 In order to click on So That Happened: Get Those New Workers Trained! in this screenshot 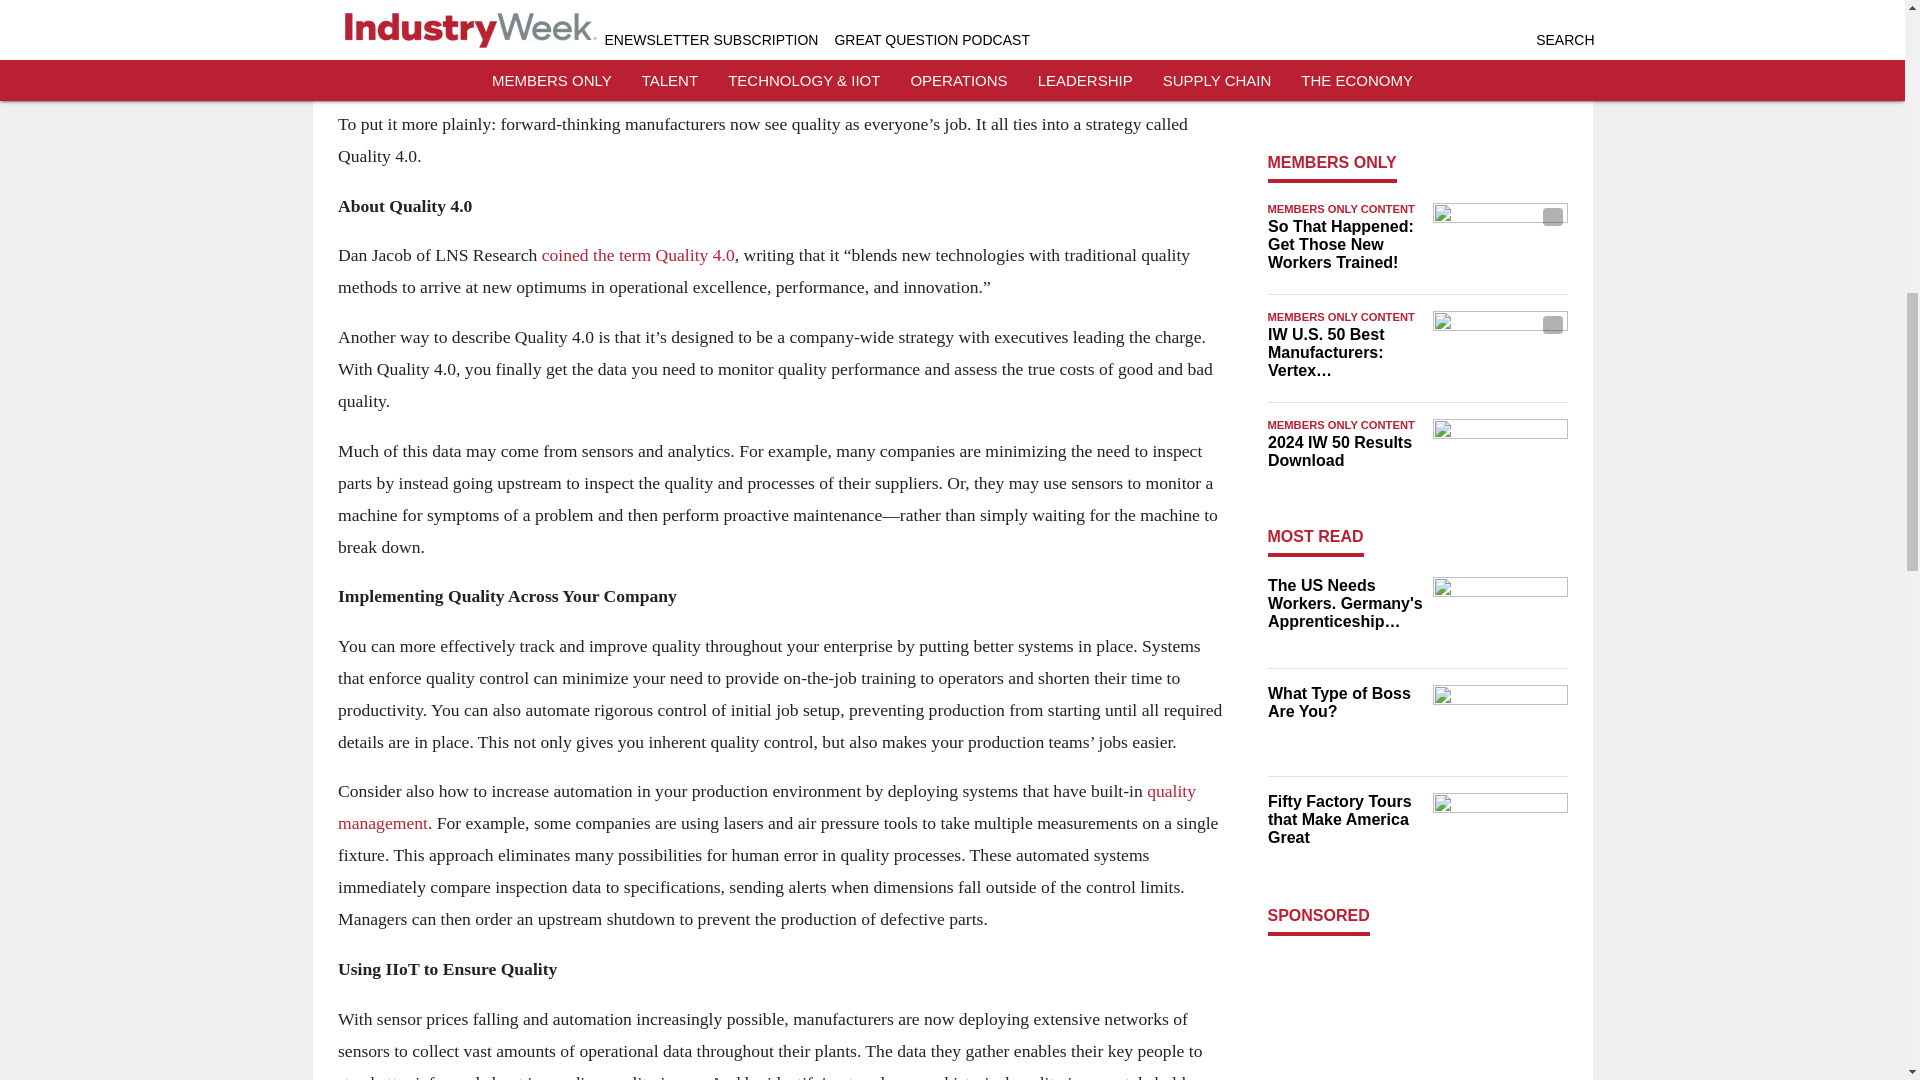, I will do `click(1344, 245)`.